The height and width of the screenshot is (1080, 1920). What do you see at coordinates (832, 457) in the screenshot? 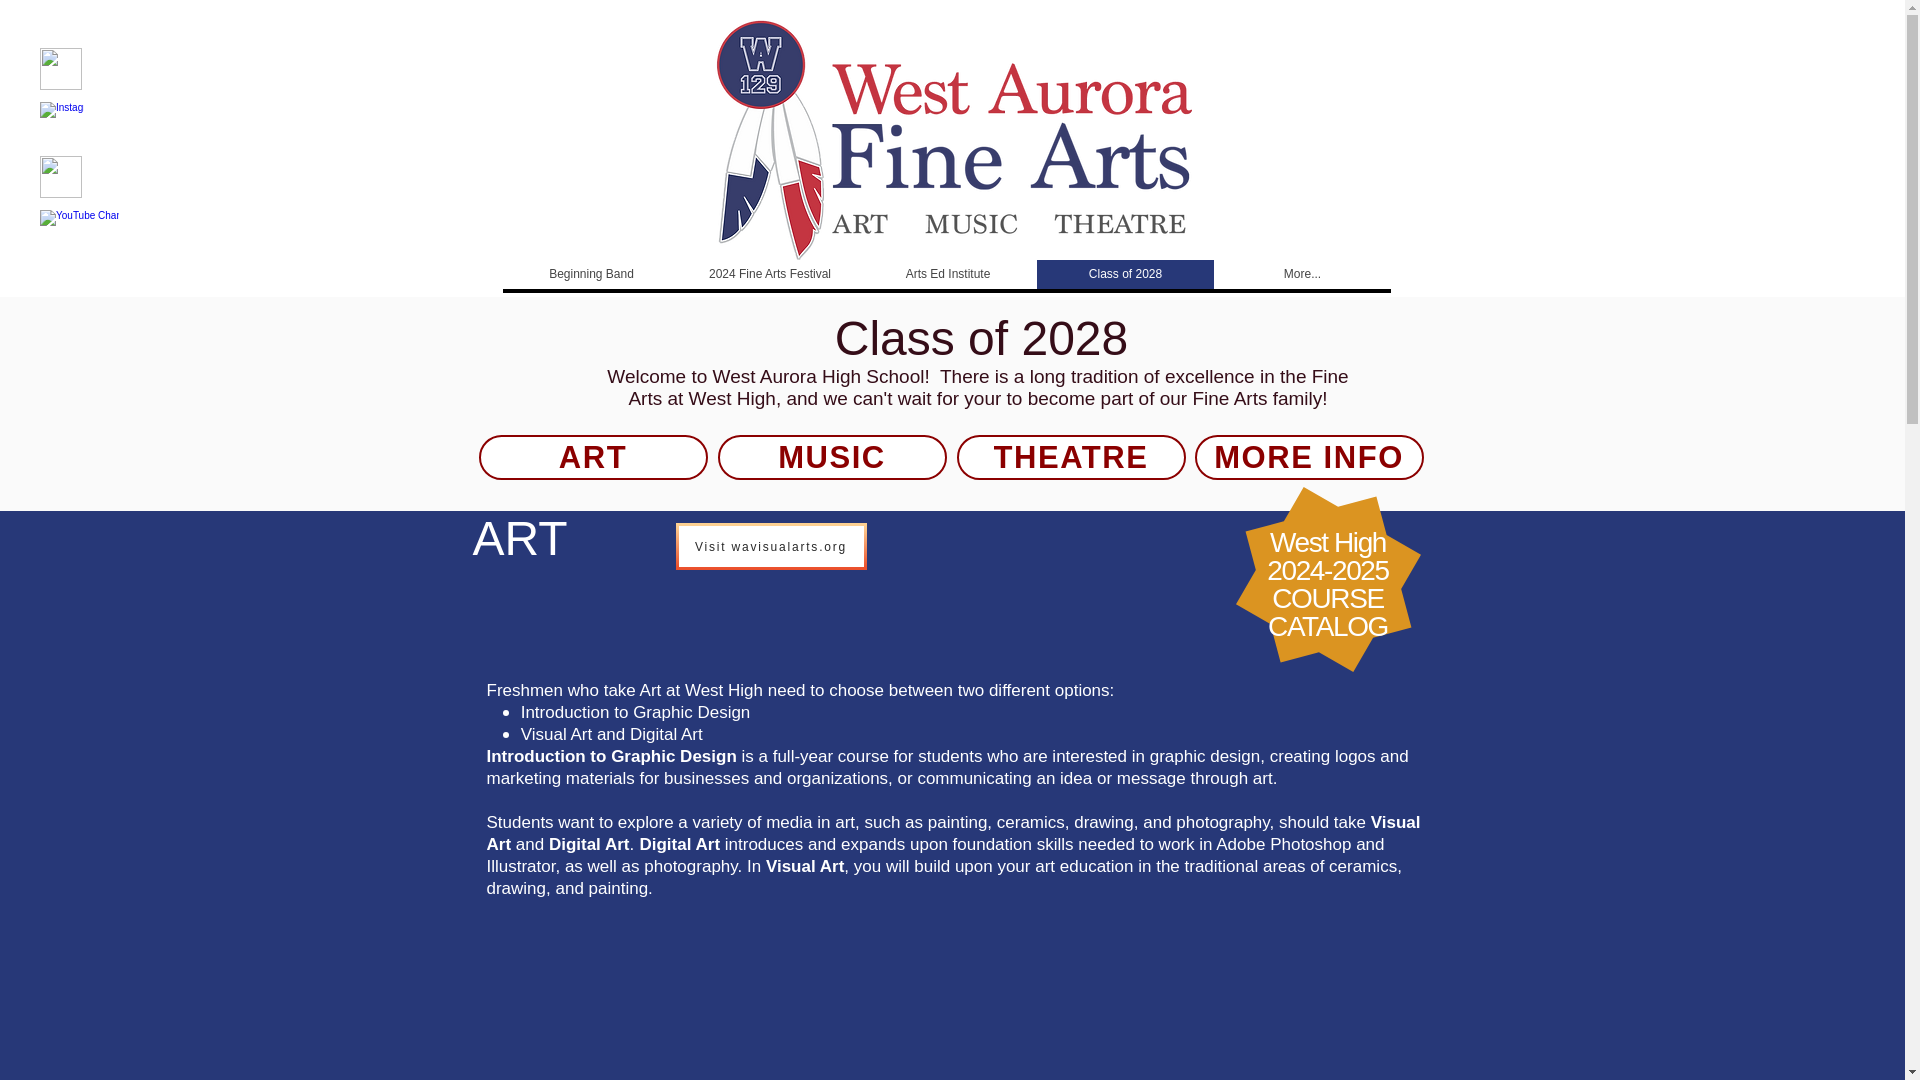
I see `Visit wavisualarts.org` at bounding box center [832, 457].